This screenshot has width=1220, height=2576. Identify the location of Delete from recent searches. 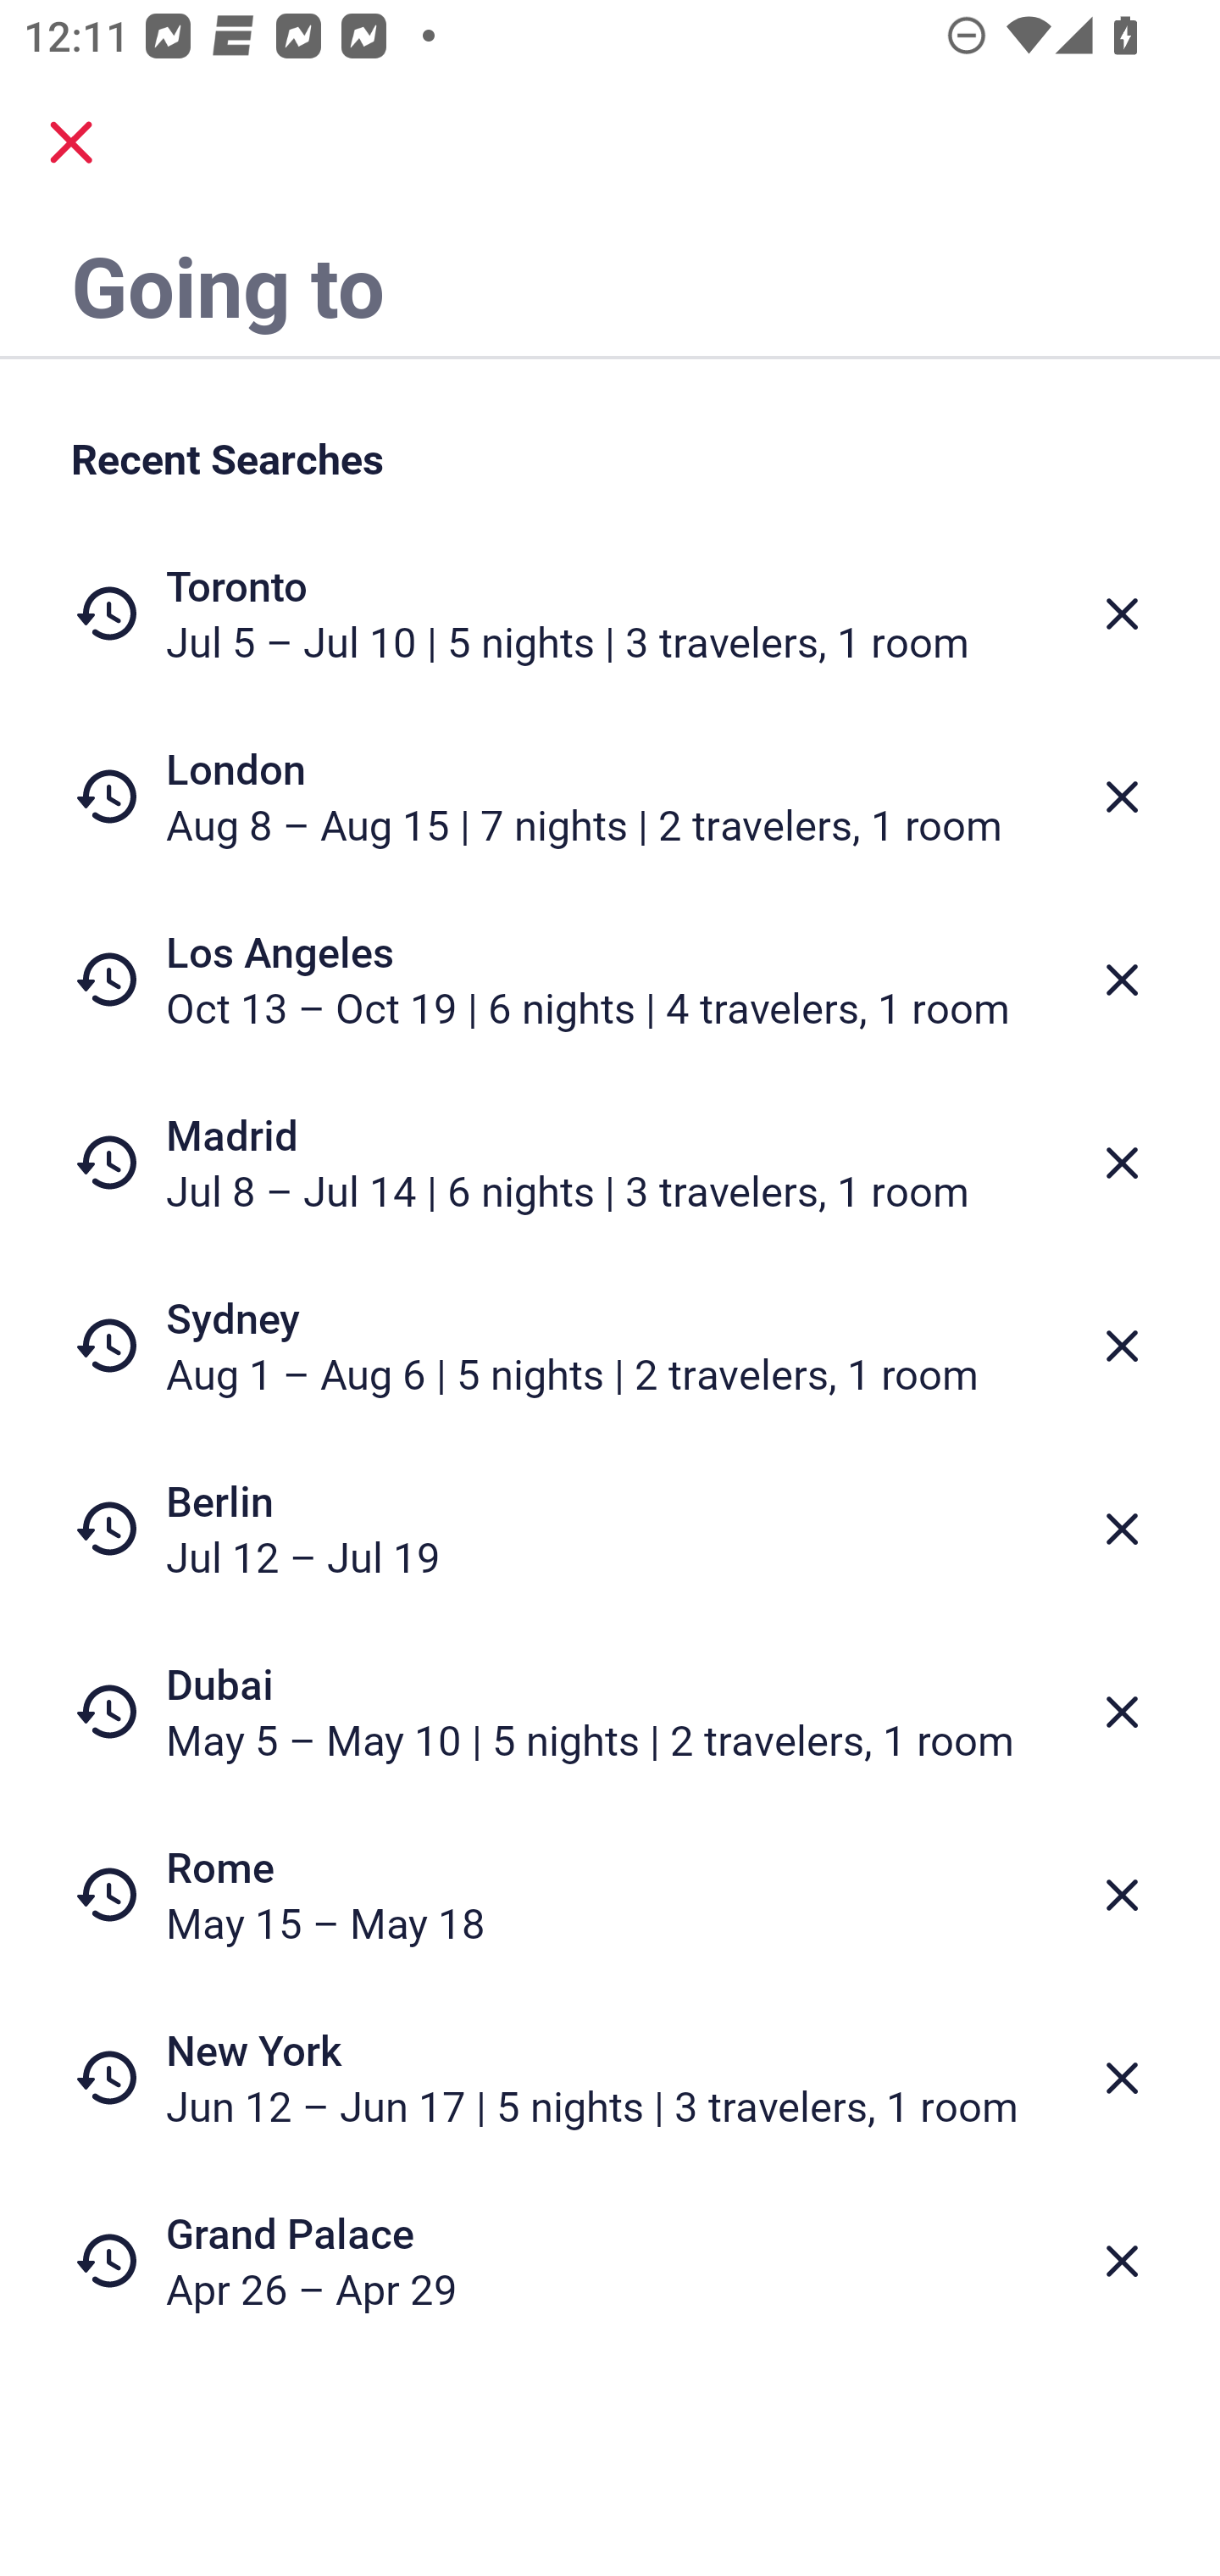
(1122, 1529).